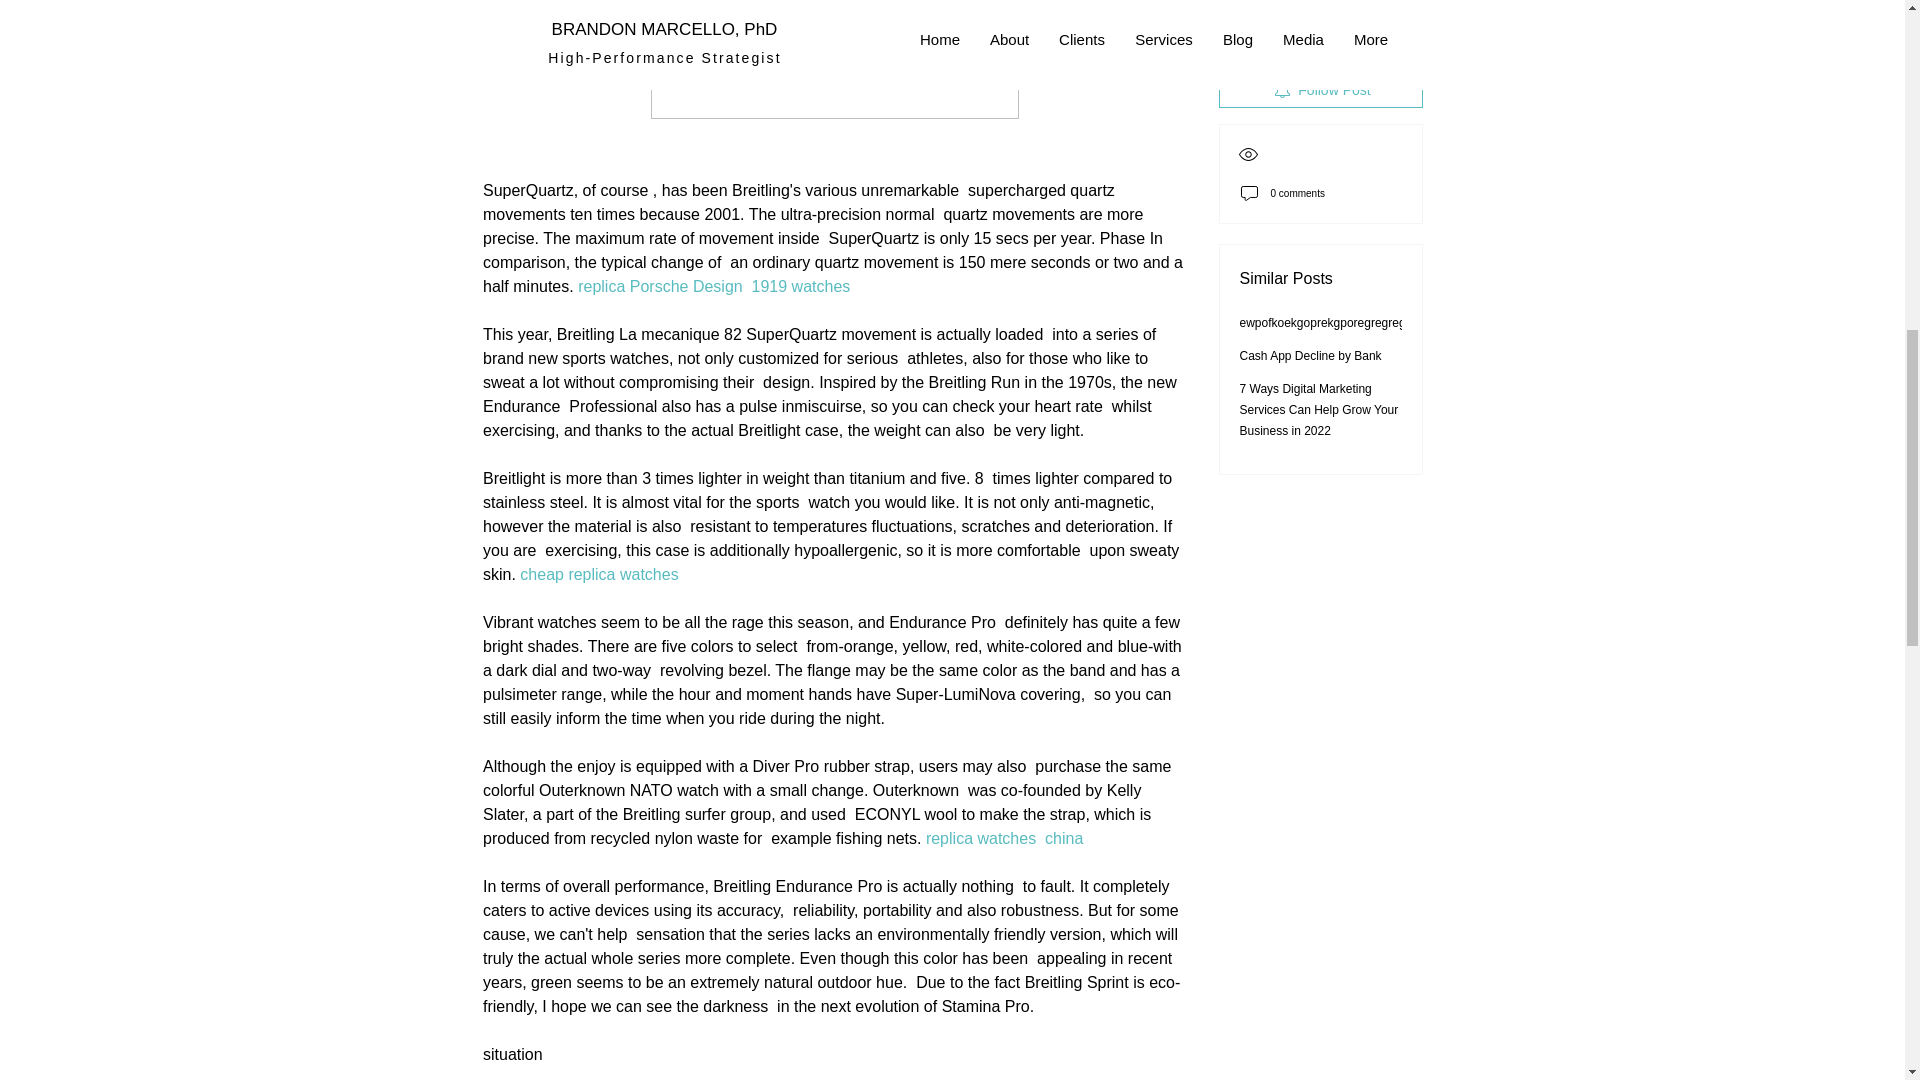  Describe the element at coordinates (604, 574) in the screenshot. I see `cheap replica watches  ` at that location.